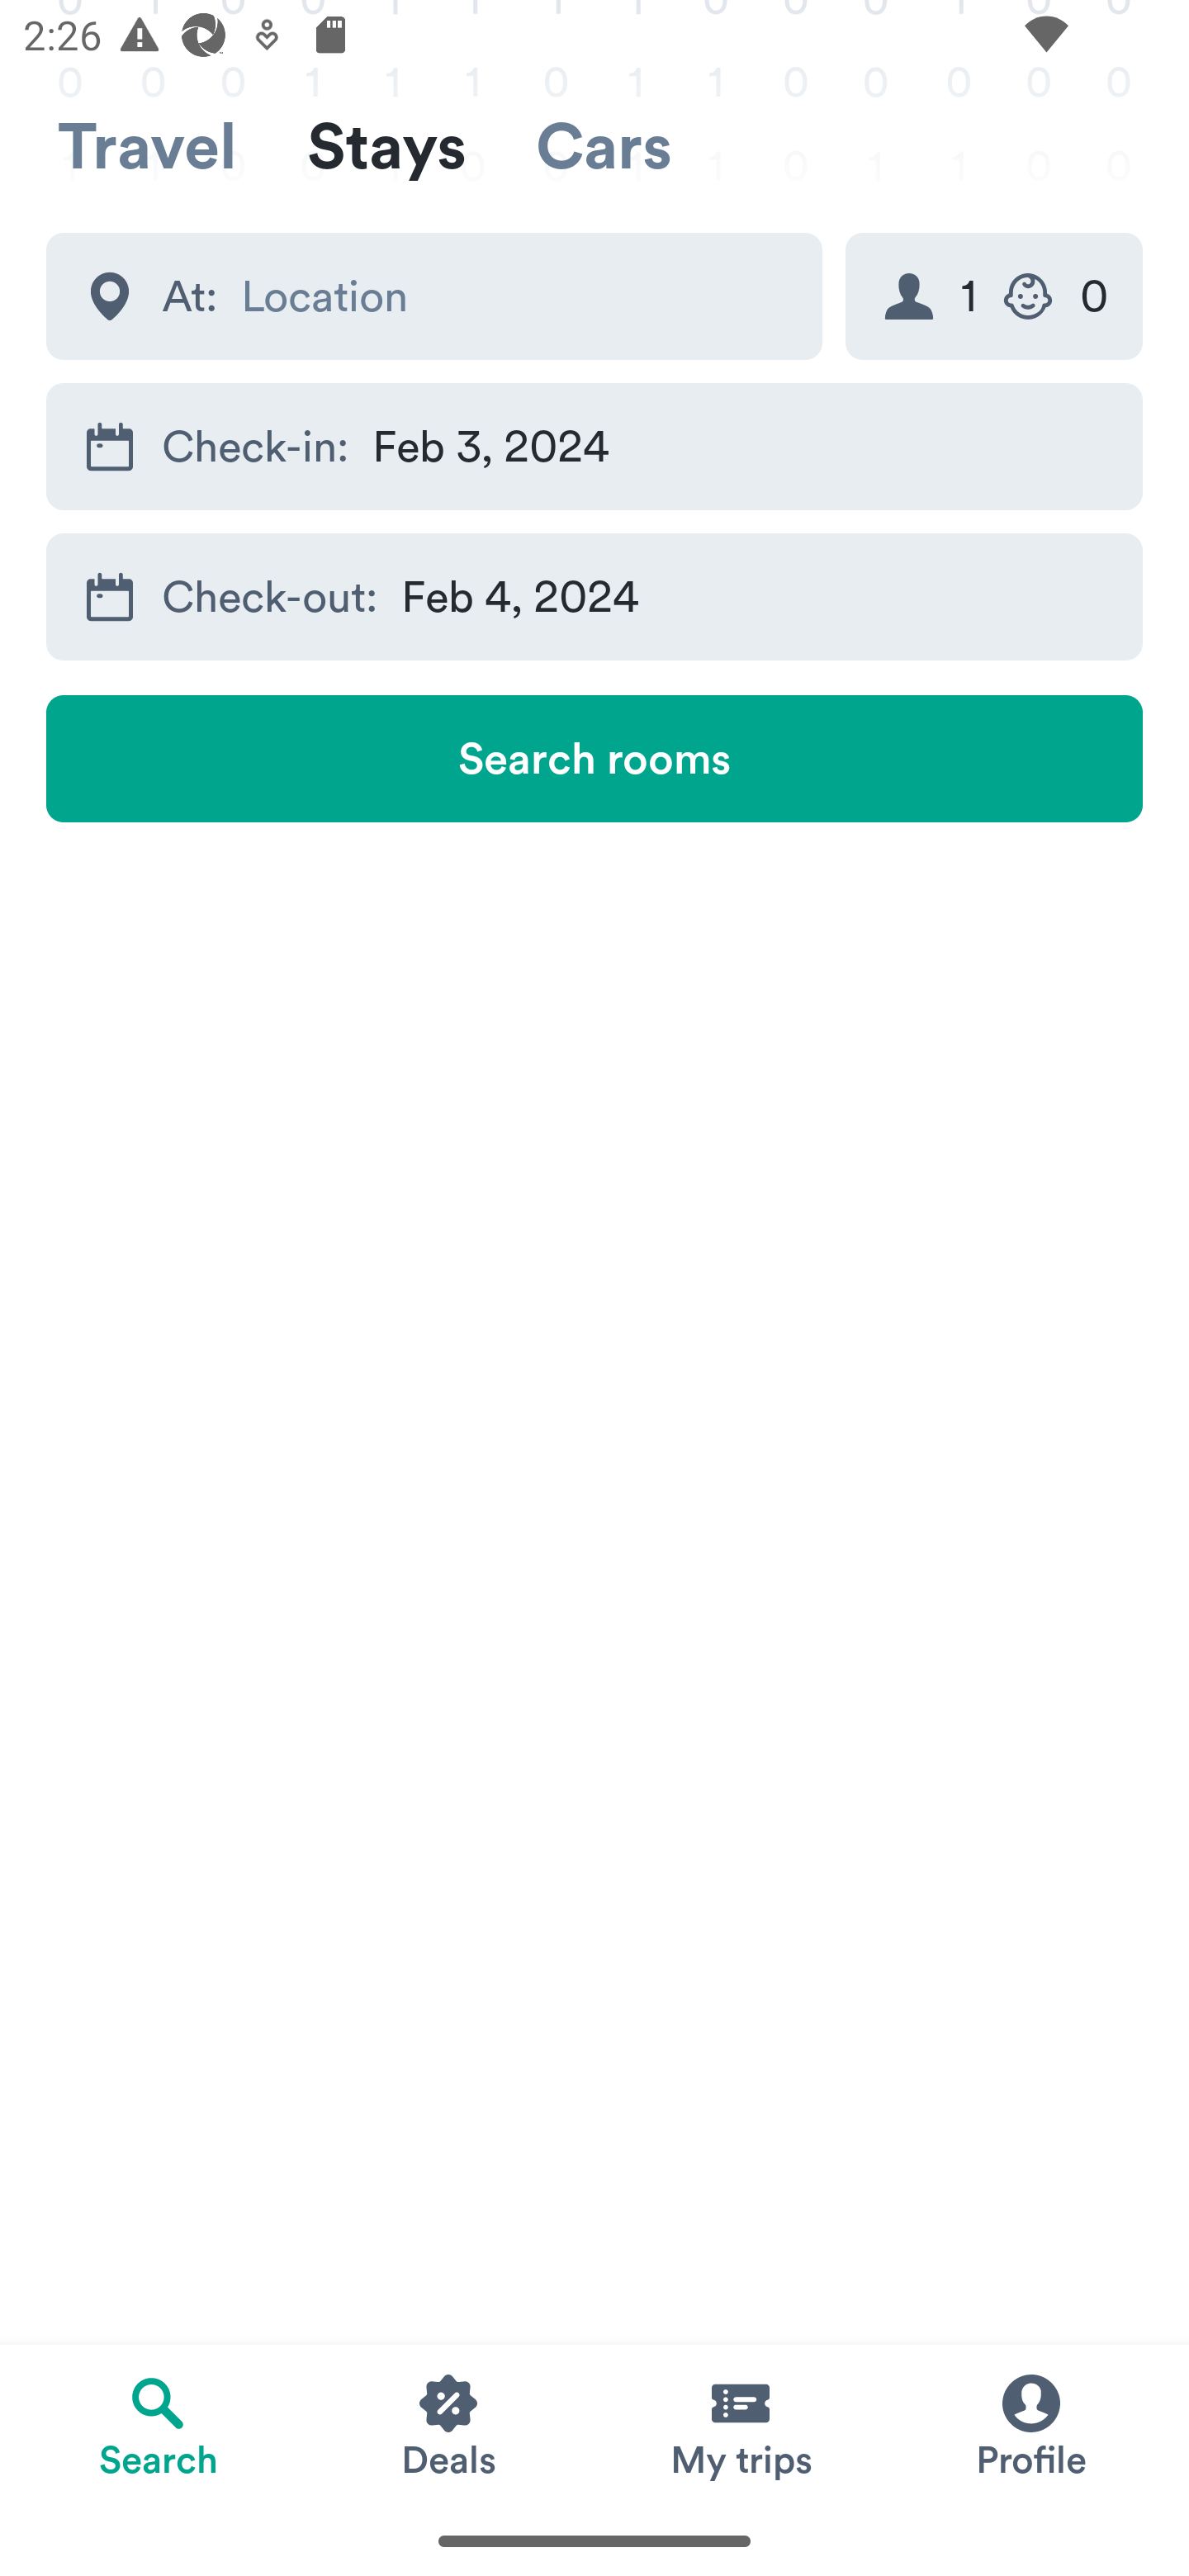  I want to click on Travel, so click(147, 147).